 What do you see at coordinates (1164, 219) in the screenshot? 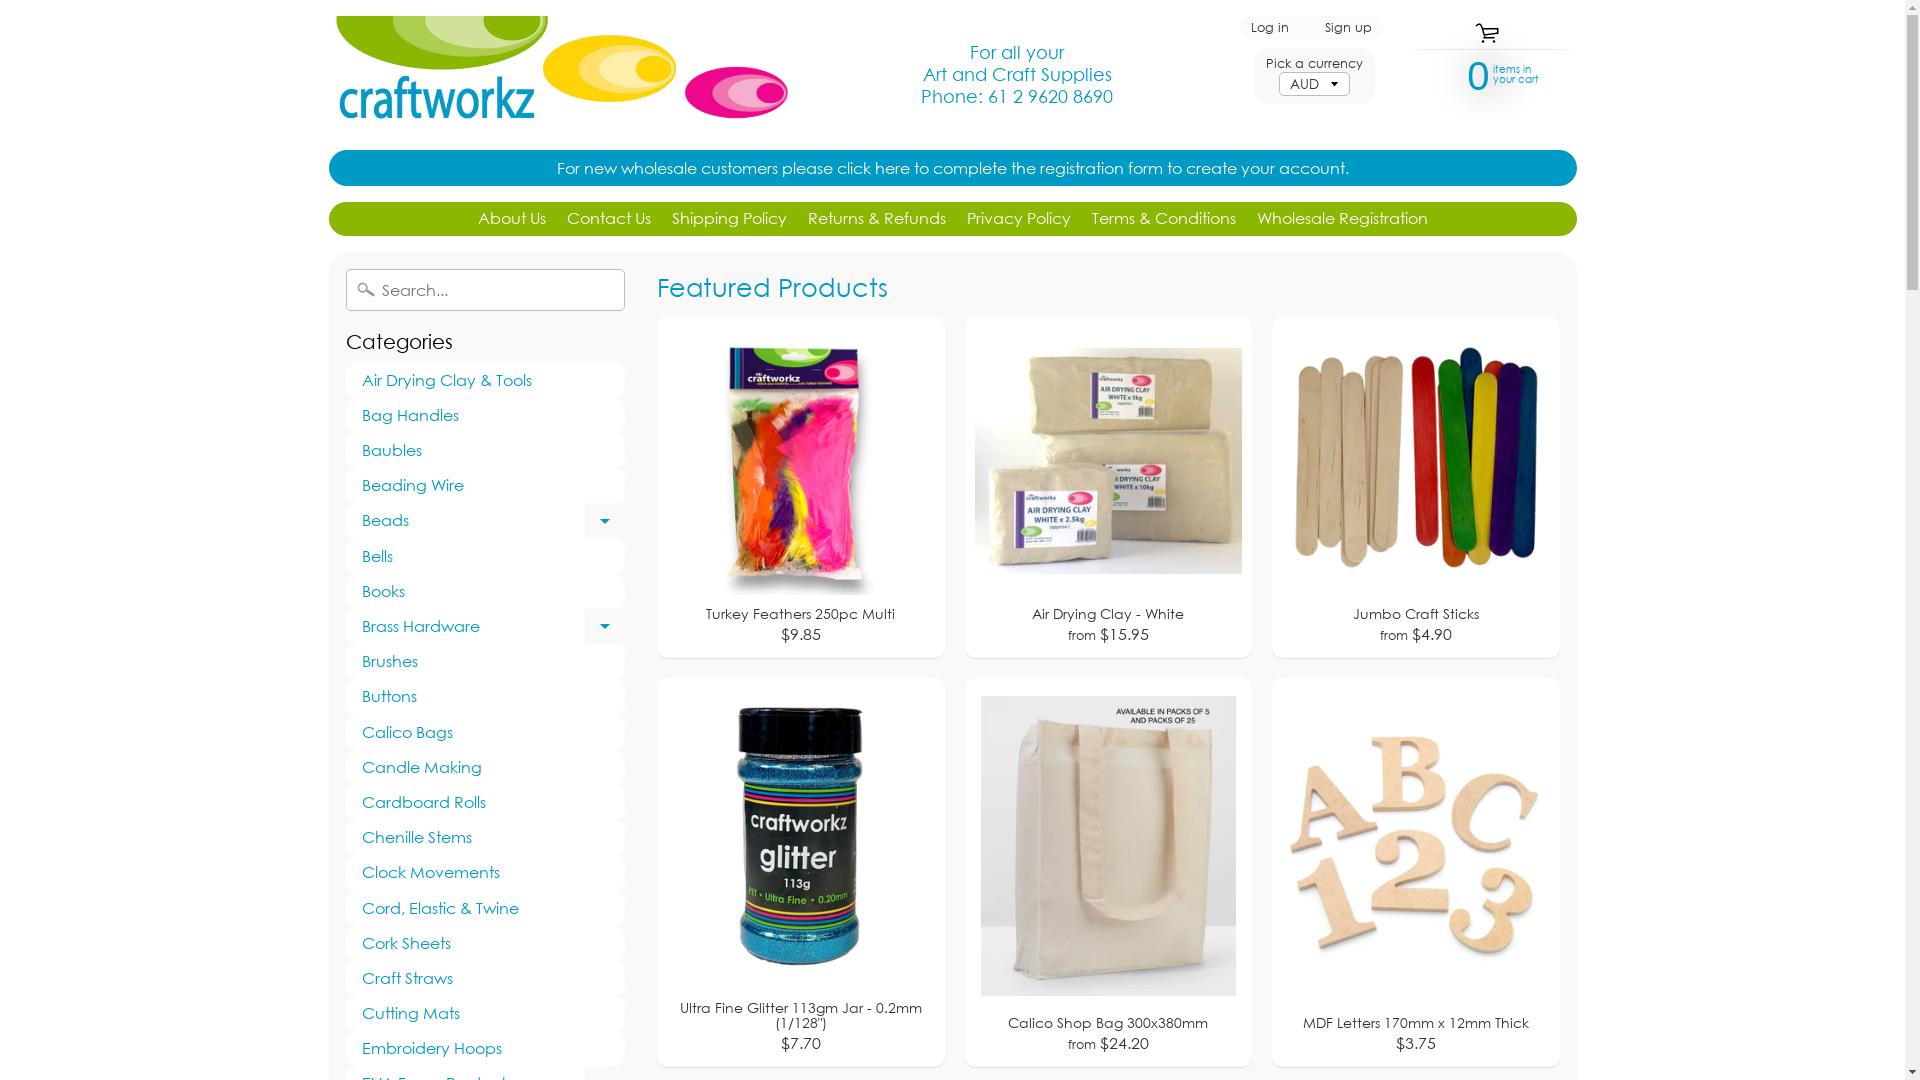
I see `Terms & Conditions` at bounding box center [1164, 219].